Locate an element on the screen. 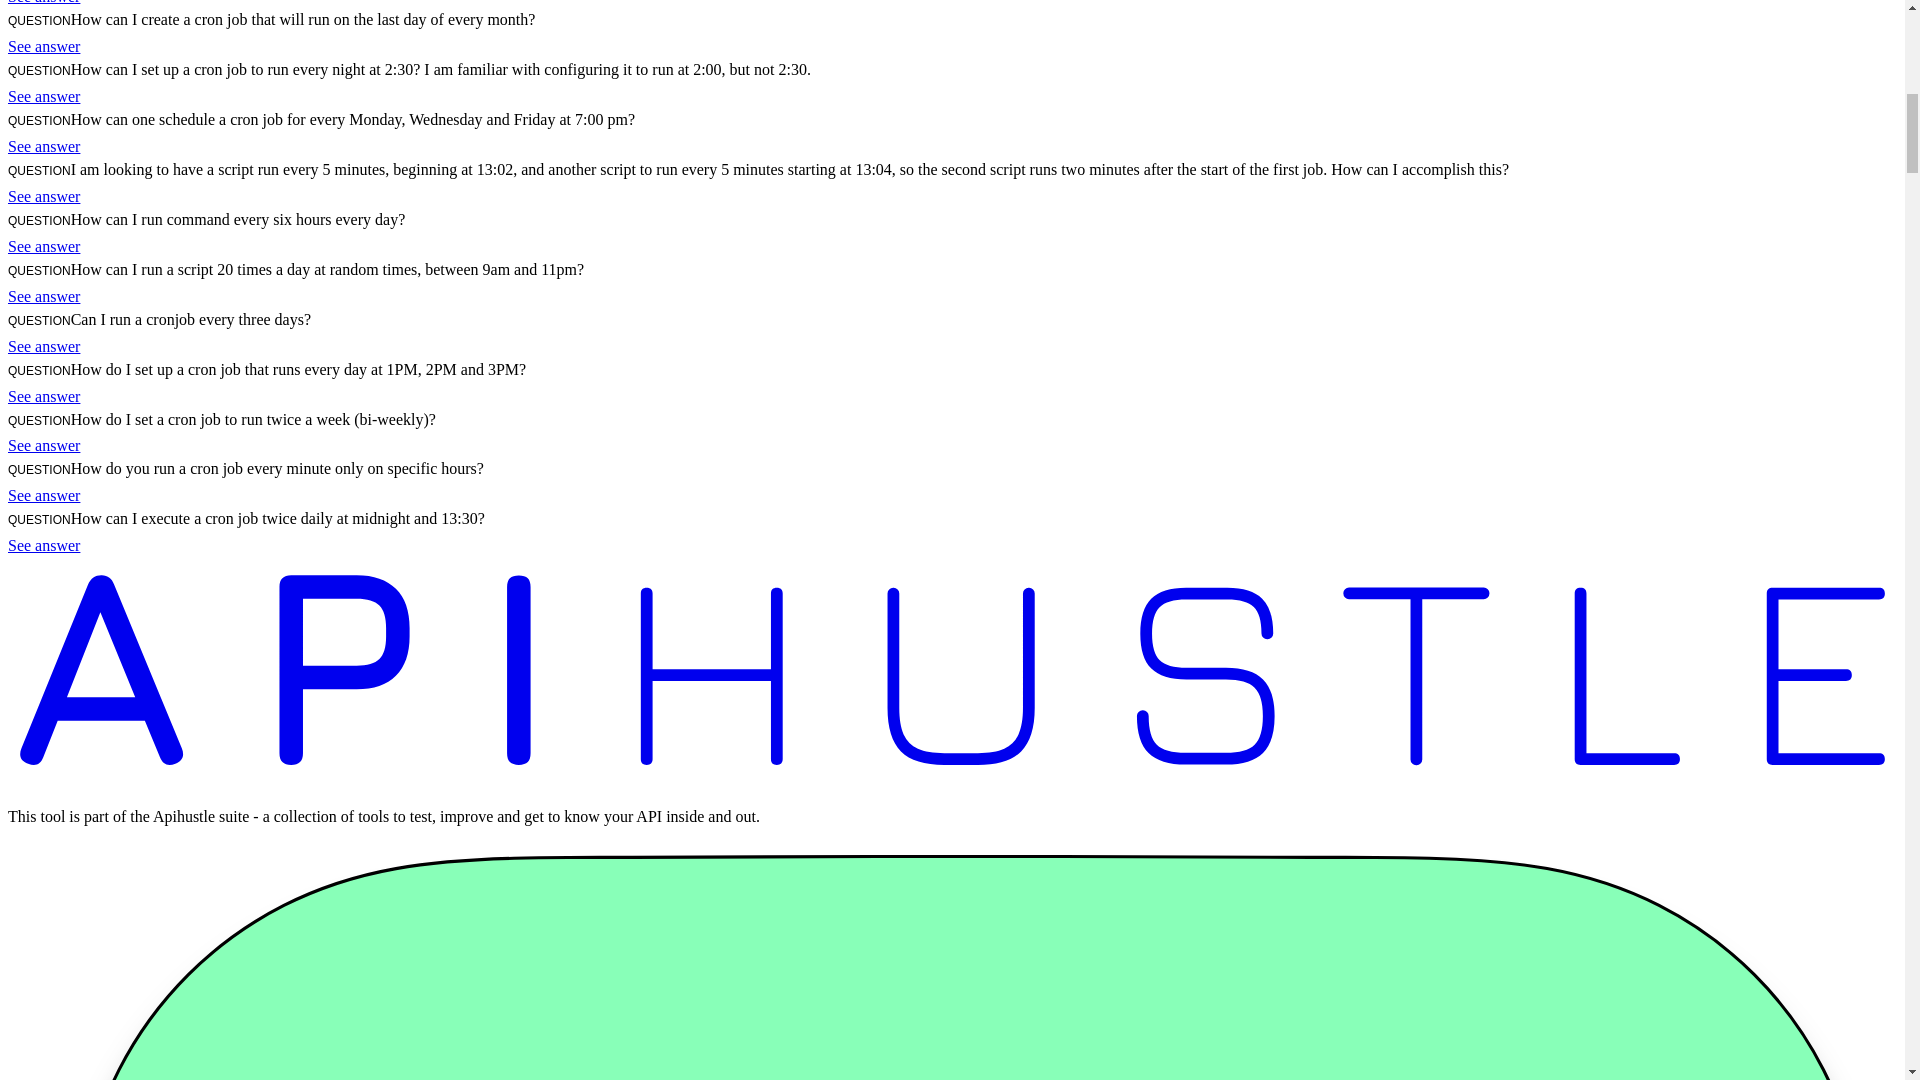 The height and width of the screenshot is (1080, 1920). See answer is located at coordinates (44, 296).